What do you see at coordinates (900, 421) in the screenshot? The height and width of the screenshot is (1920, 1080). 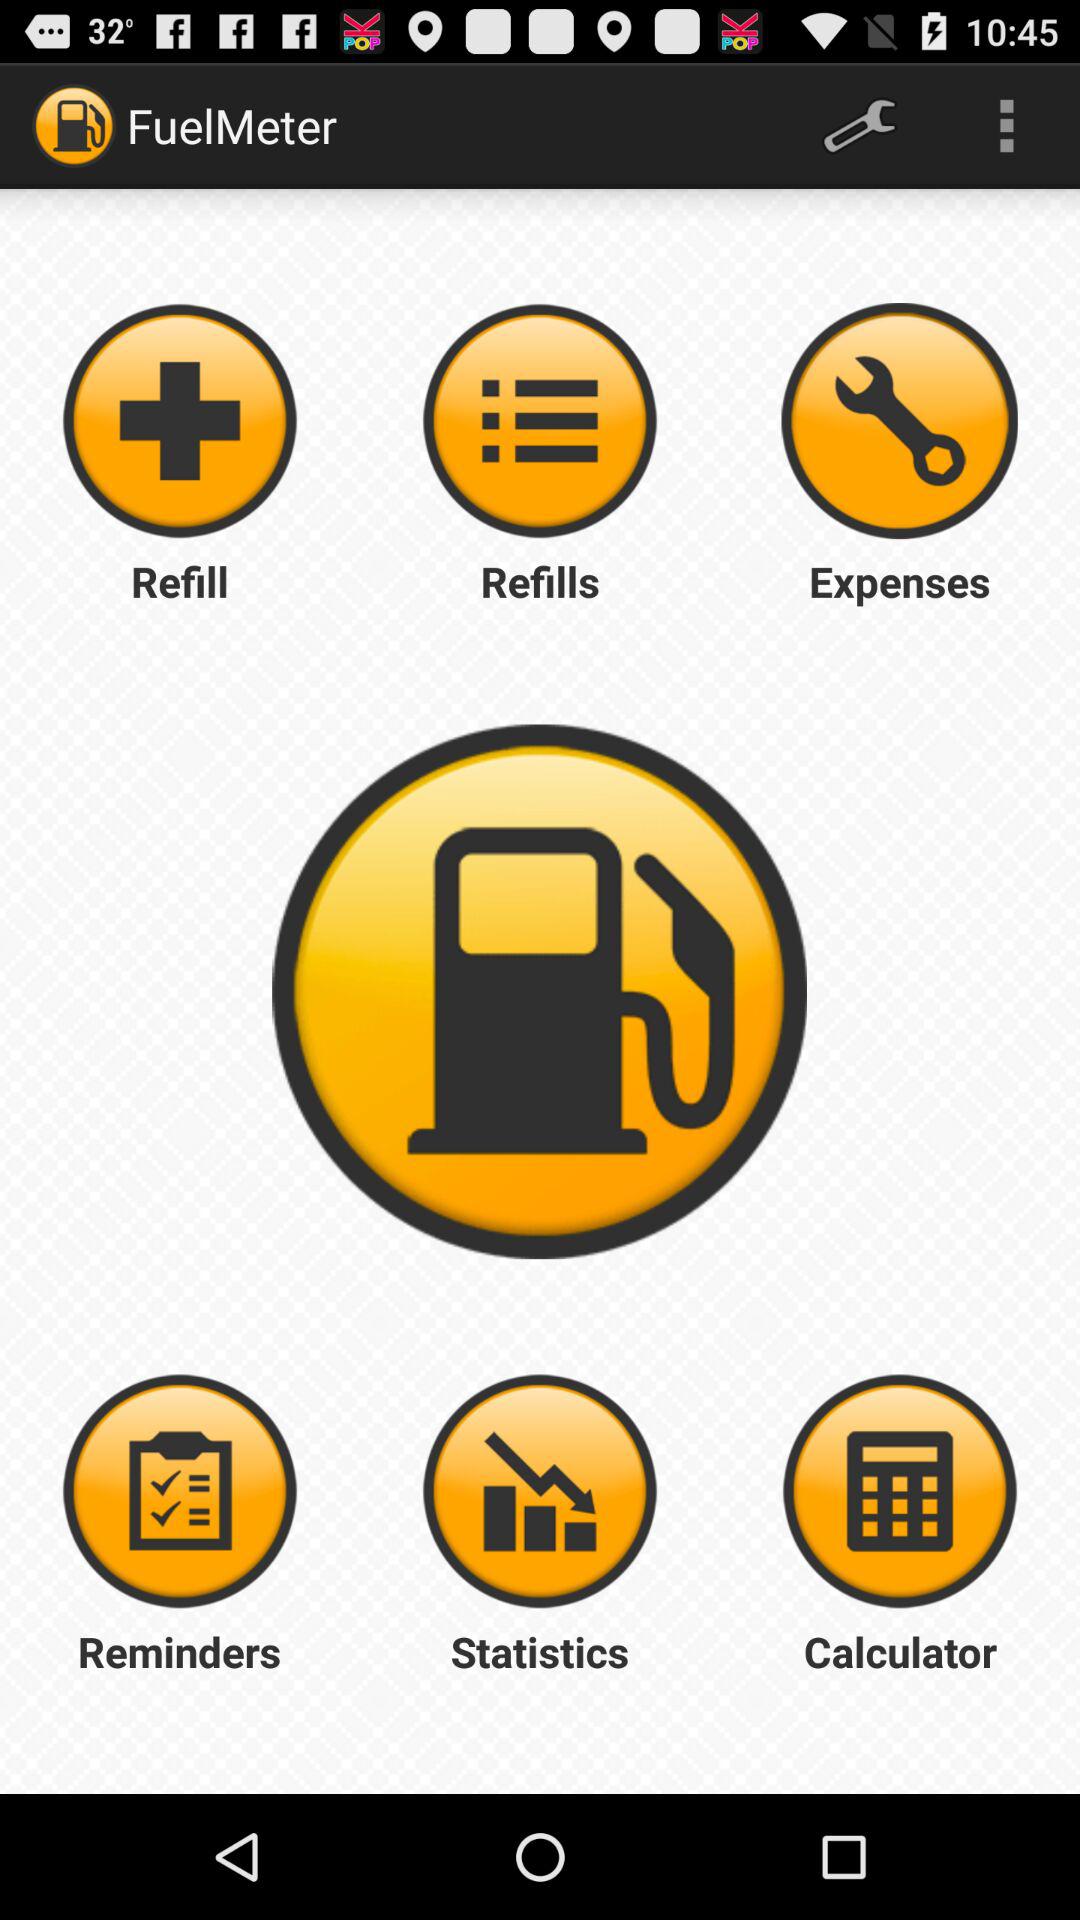 I see `tap item above refills app` at bounding box center [900, 421].